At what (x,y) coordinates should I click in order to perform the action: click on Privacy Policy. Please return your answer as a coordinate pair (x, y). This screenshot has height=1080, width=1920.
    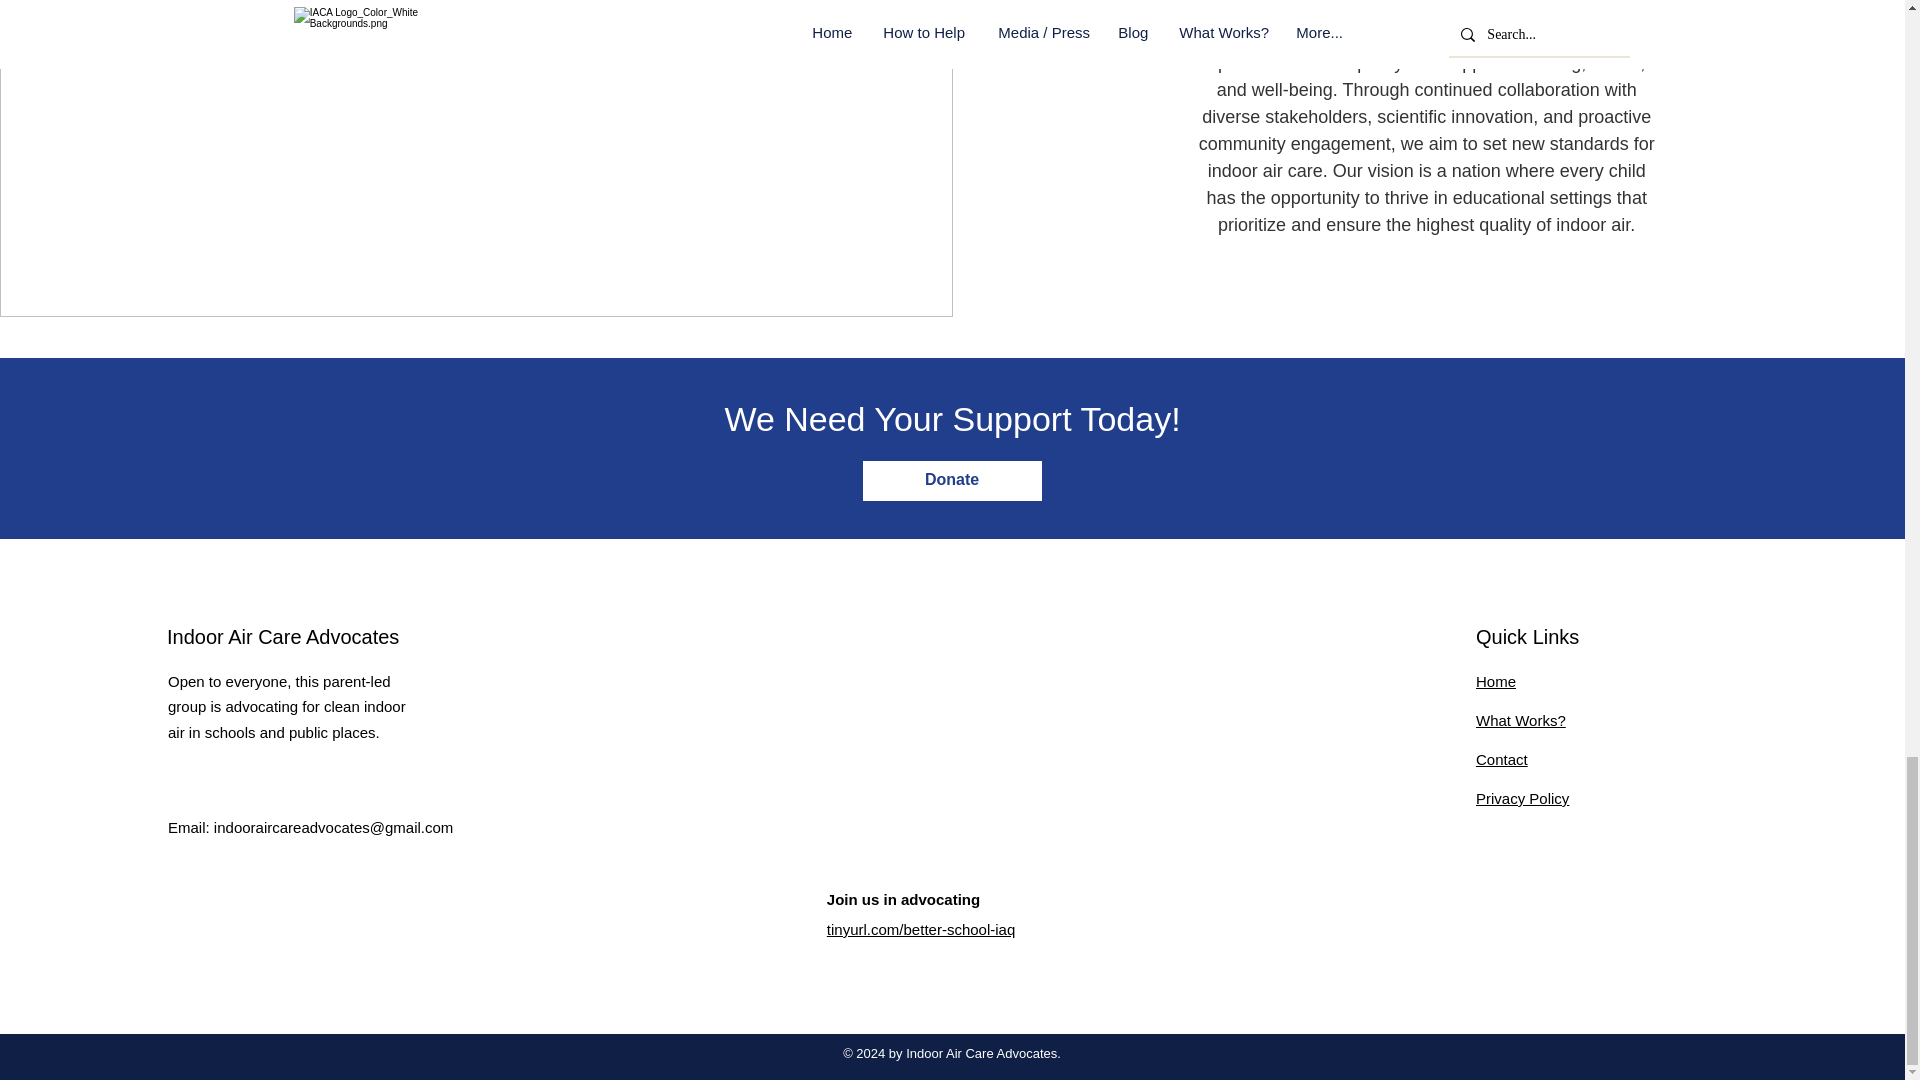
    Looking at the image, I should click on (1522, 798).